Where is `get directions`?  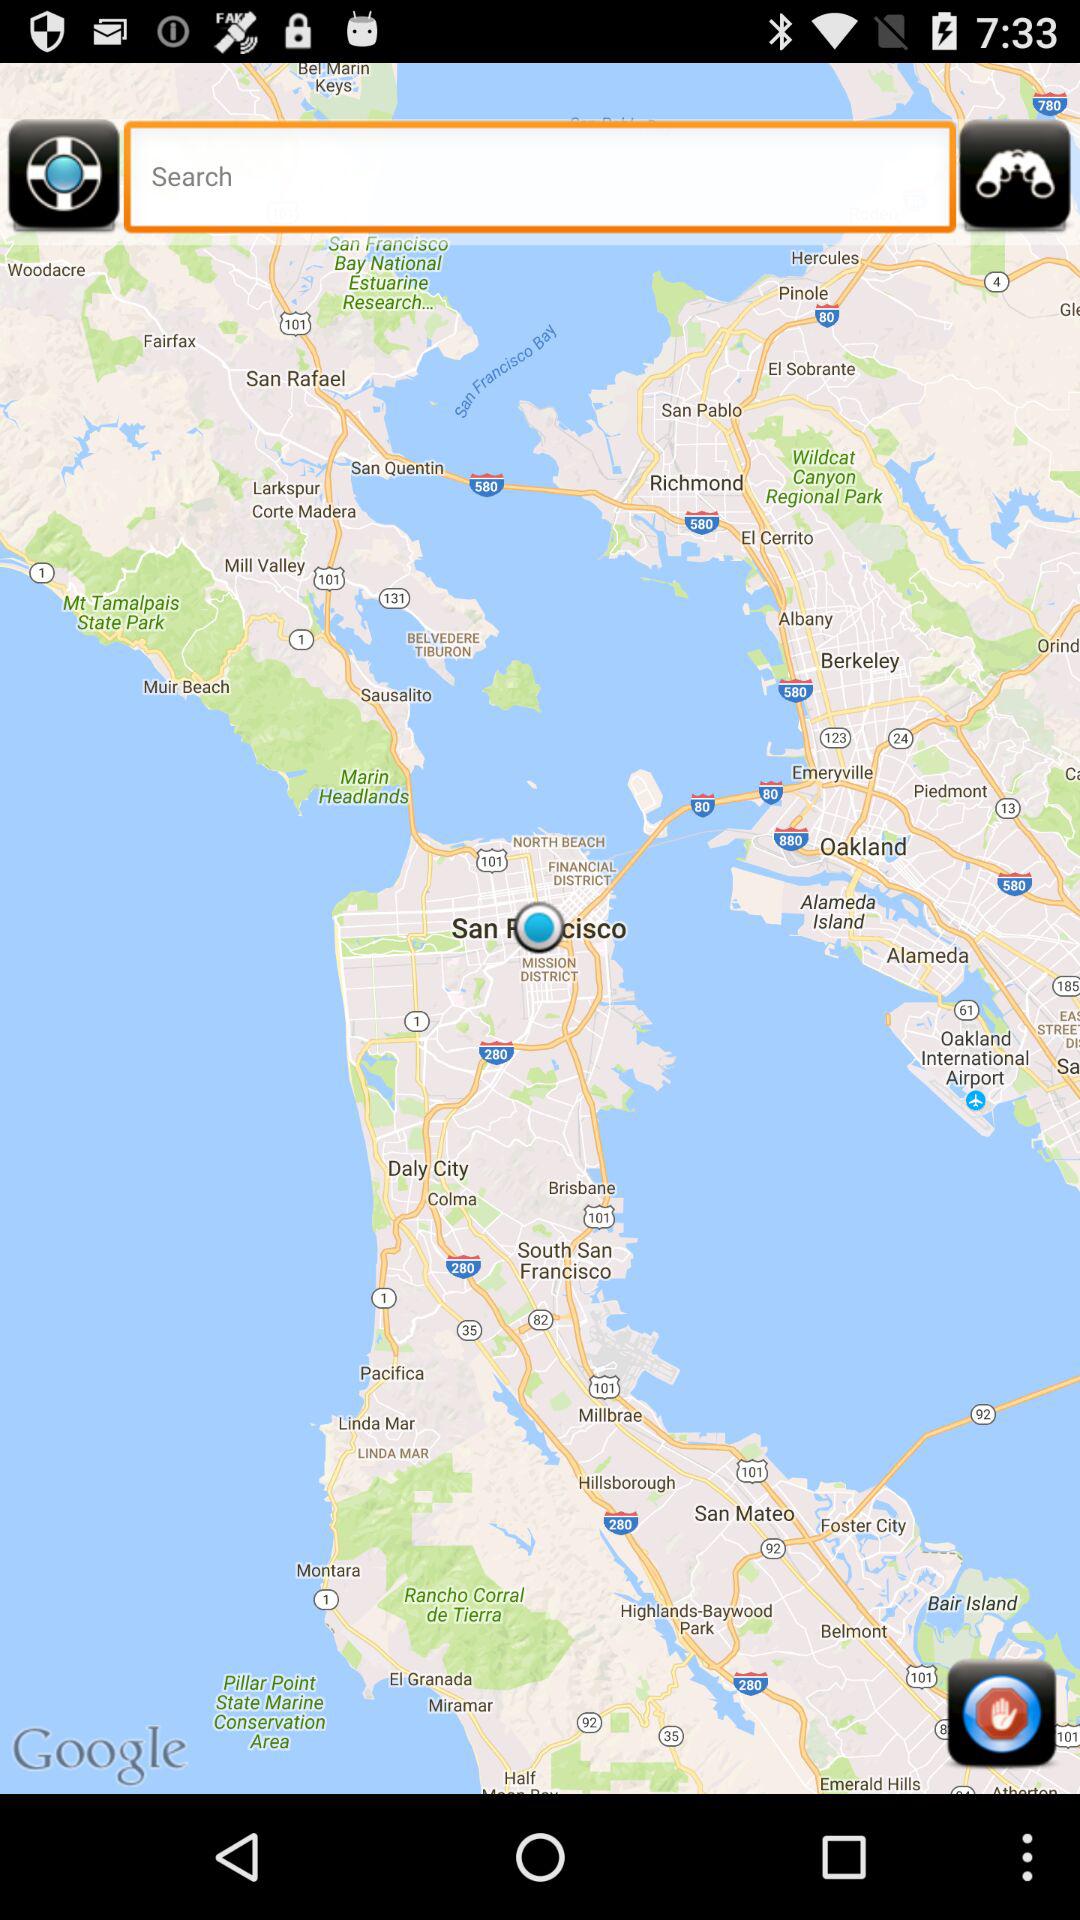
get directions is located at coordinates (64, 182).